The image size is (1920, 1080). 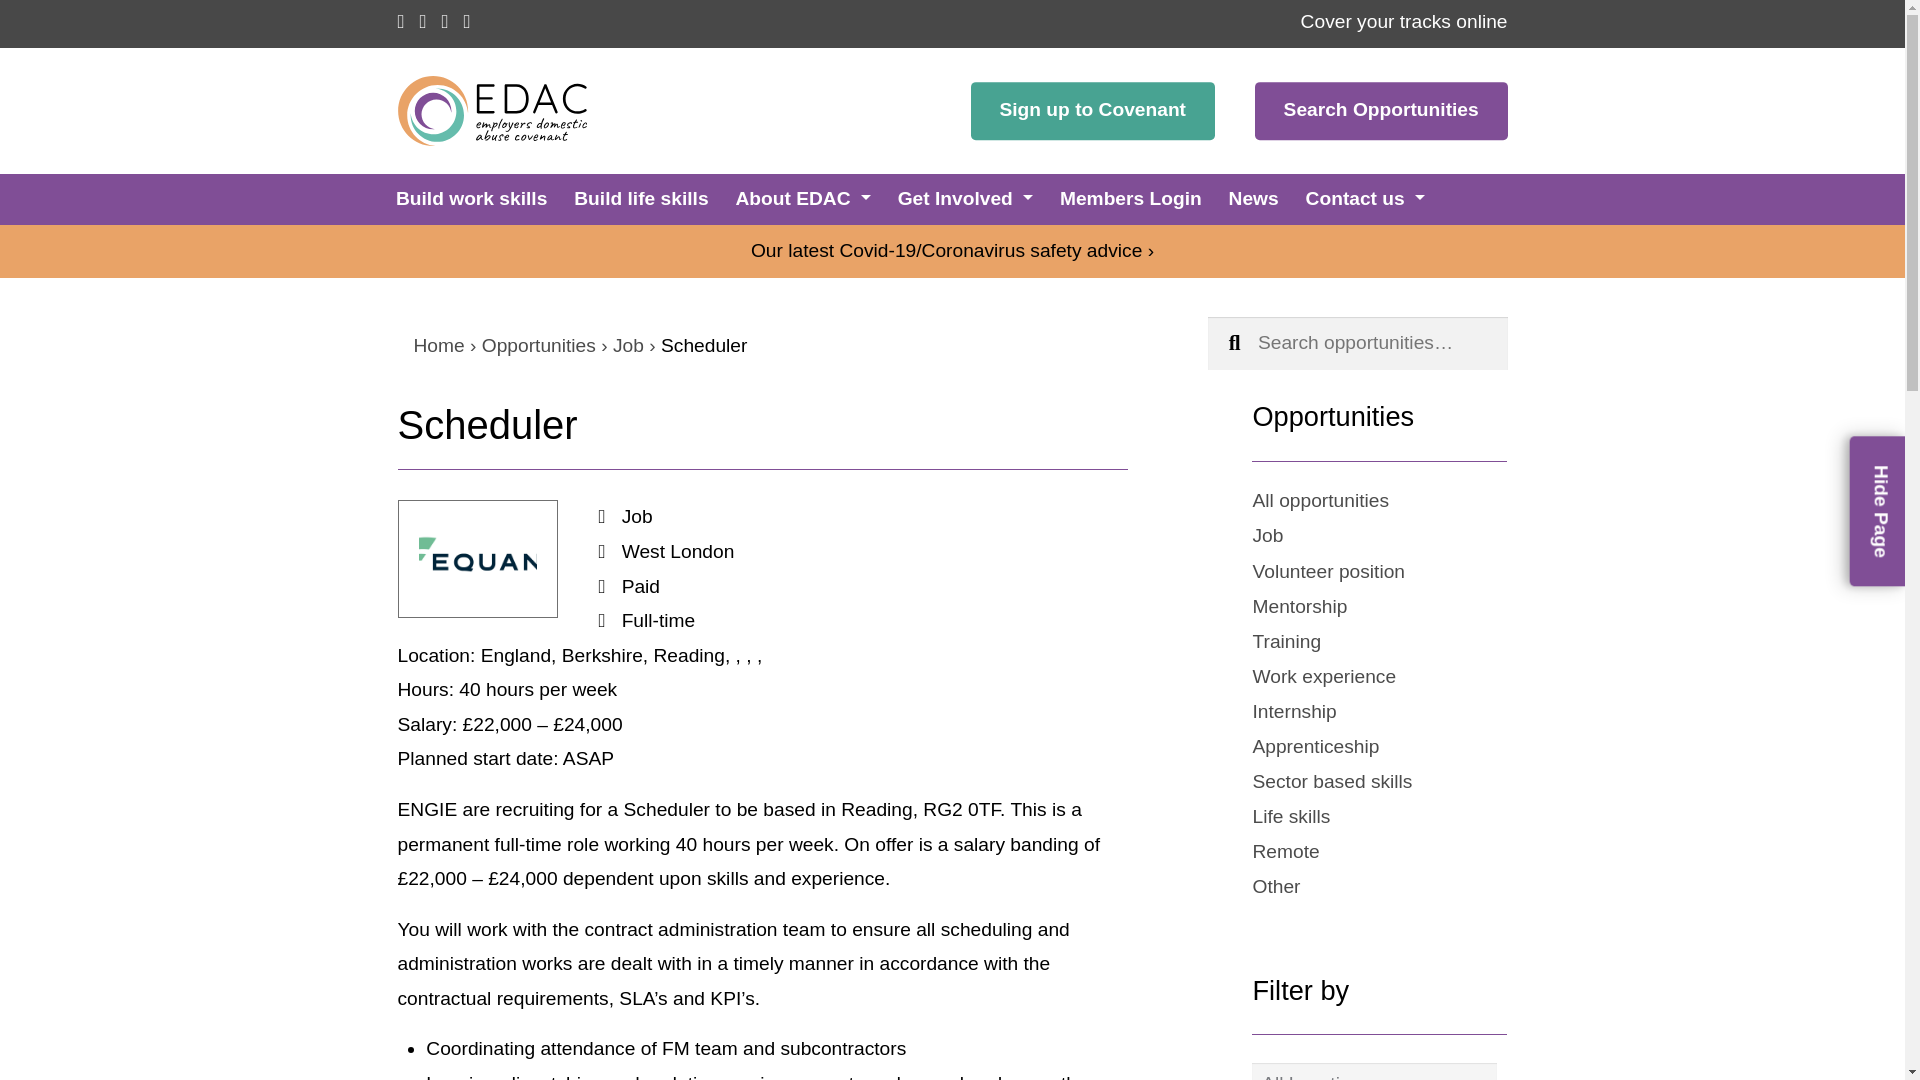 I want to click on EDAC, so click(x=497, y=110).